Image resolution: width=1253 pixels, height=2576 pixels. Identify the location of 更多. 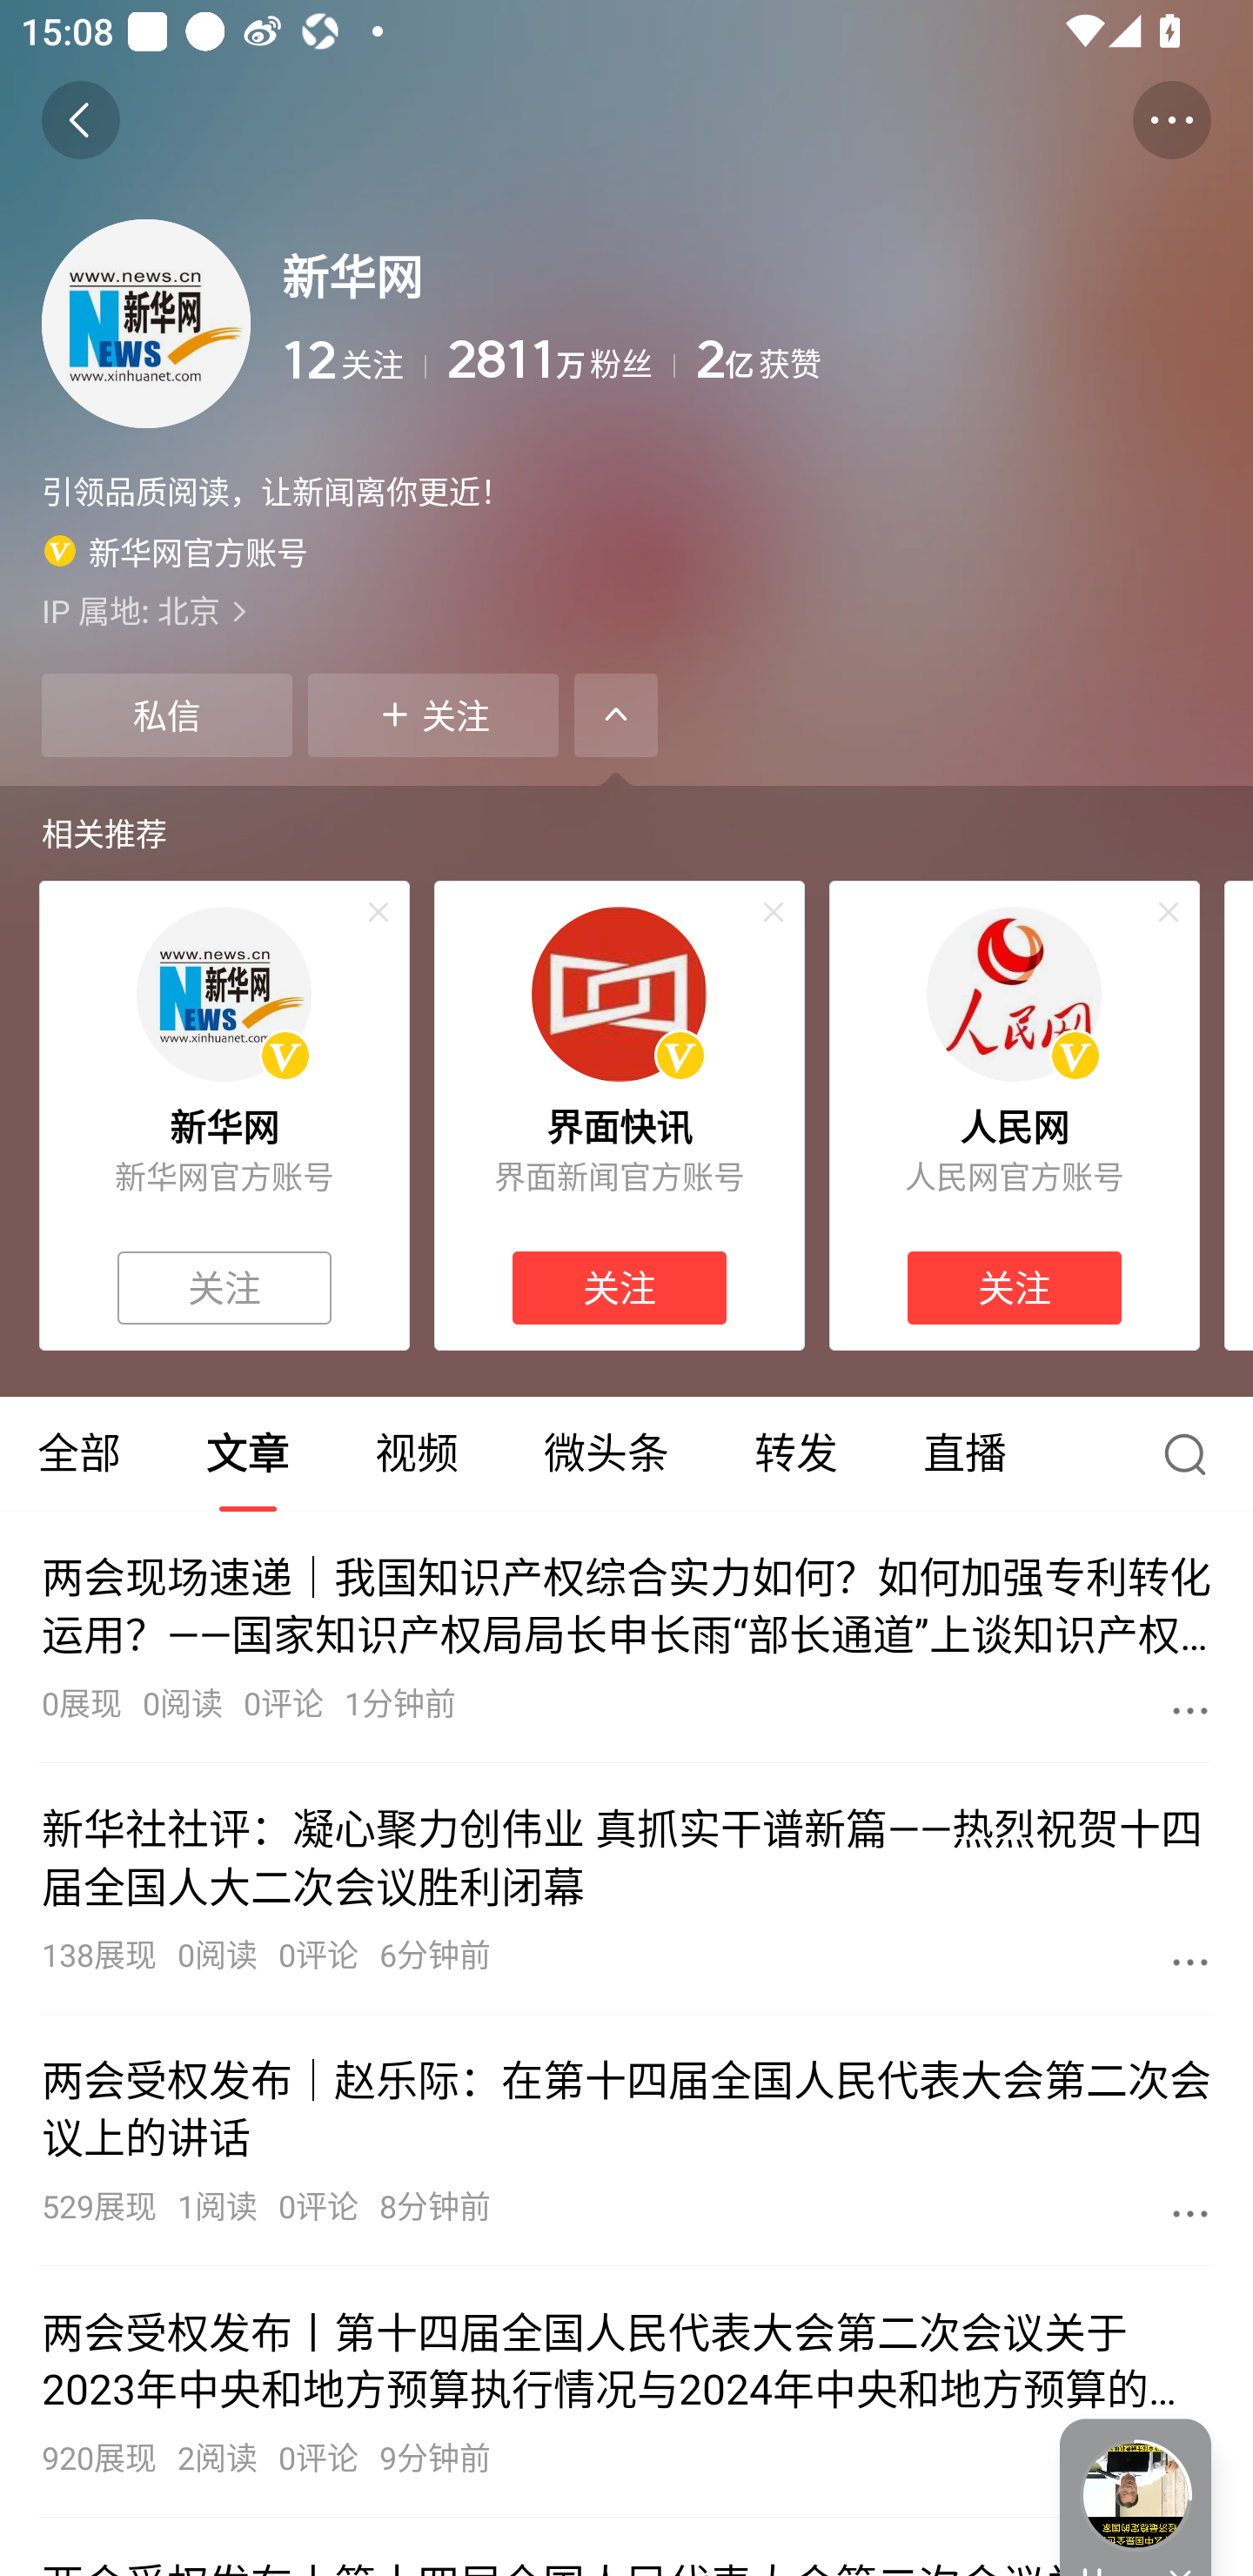
(1190, 1962).